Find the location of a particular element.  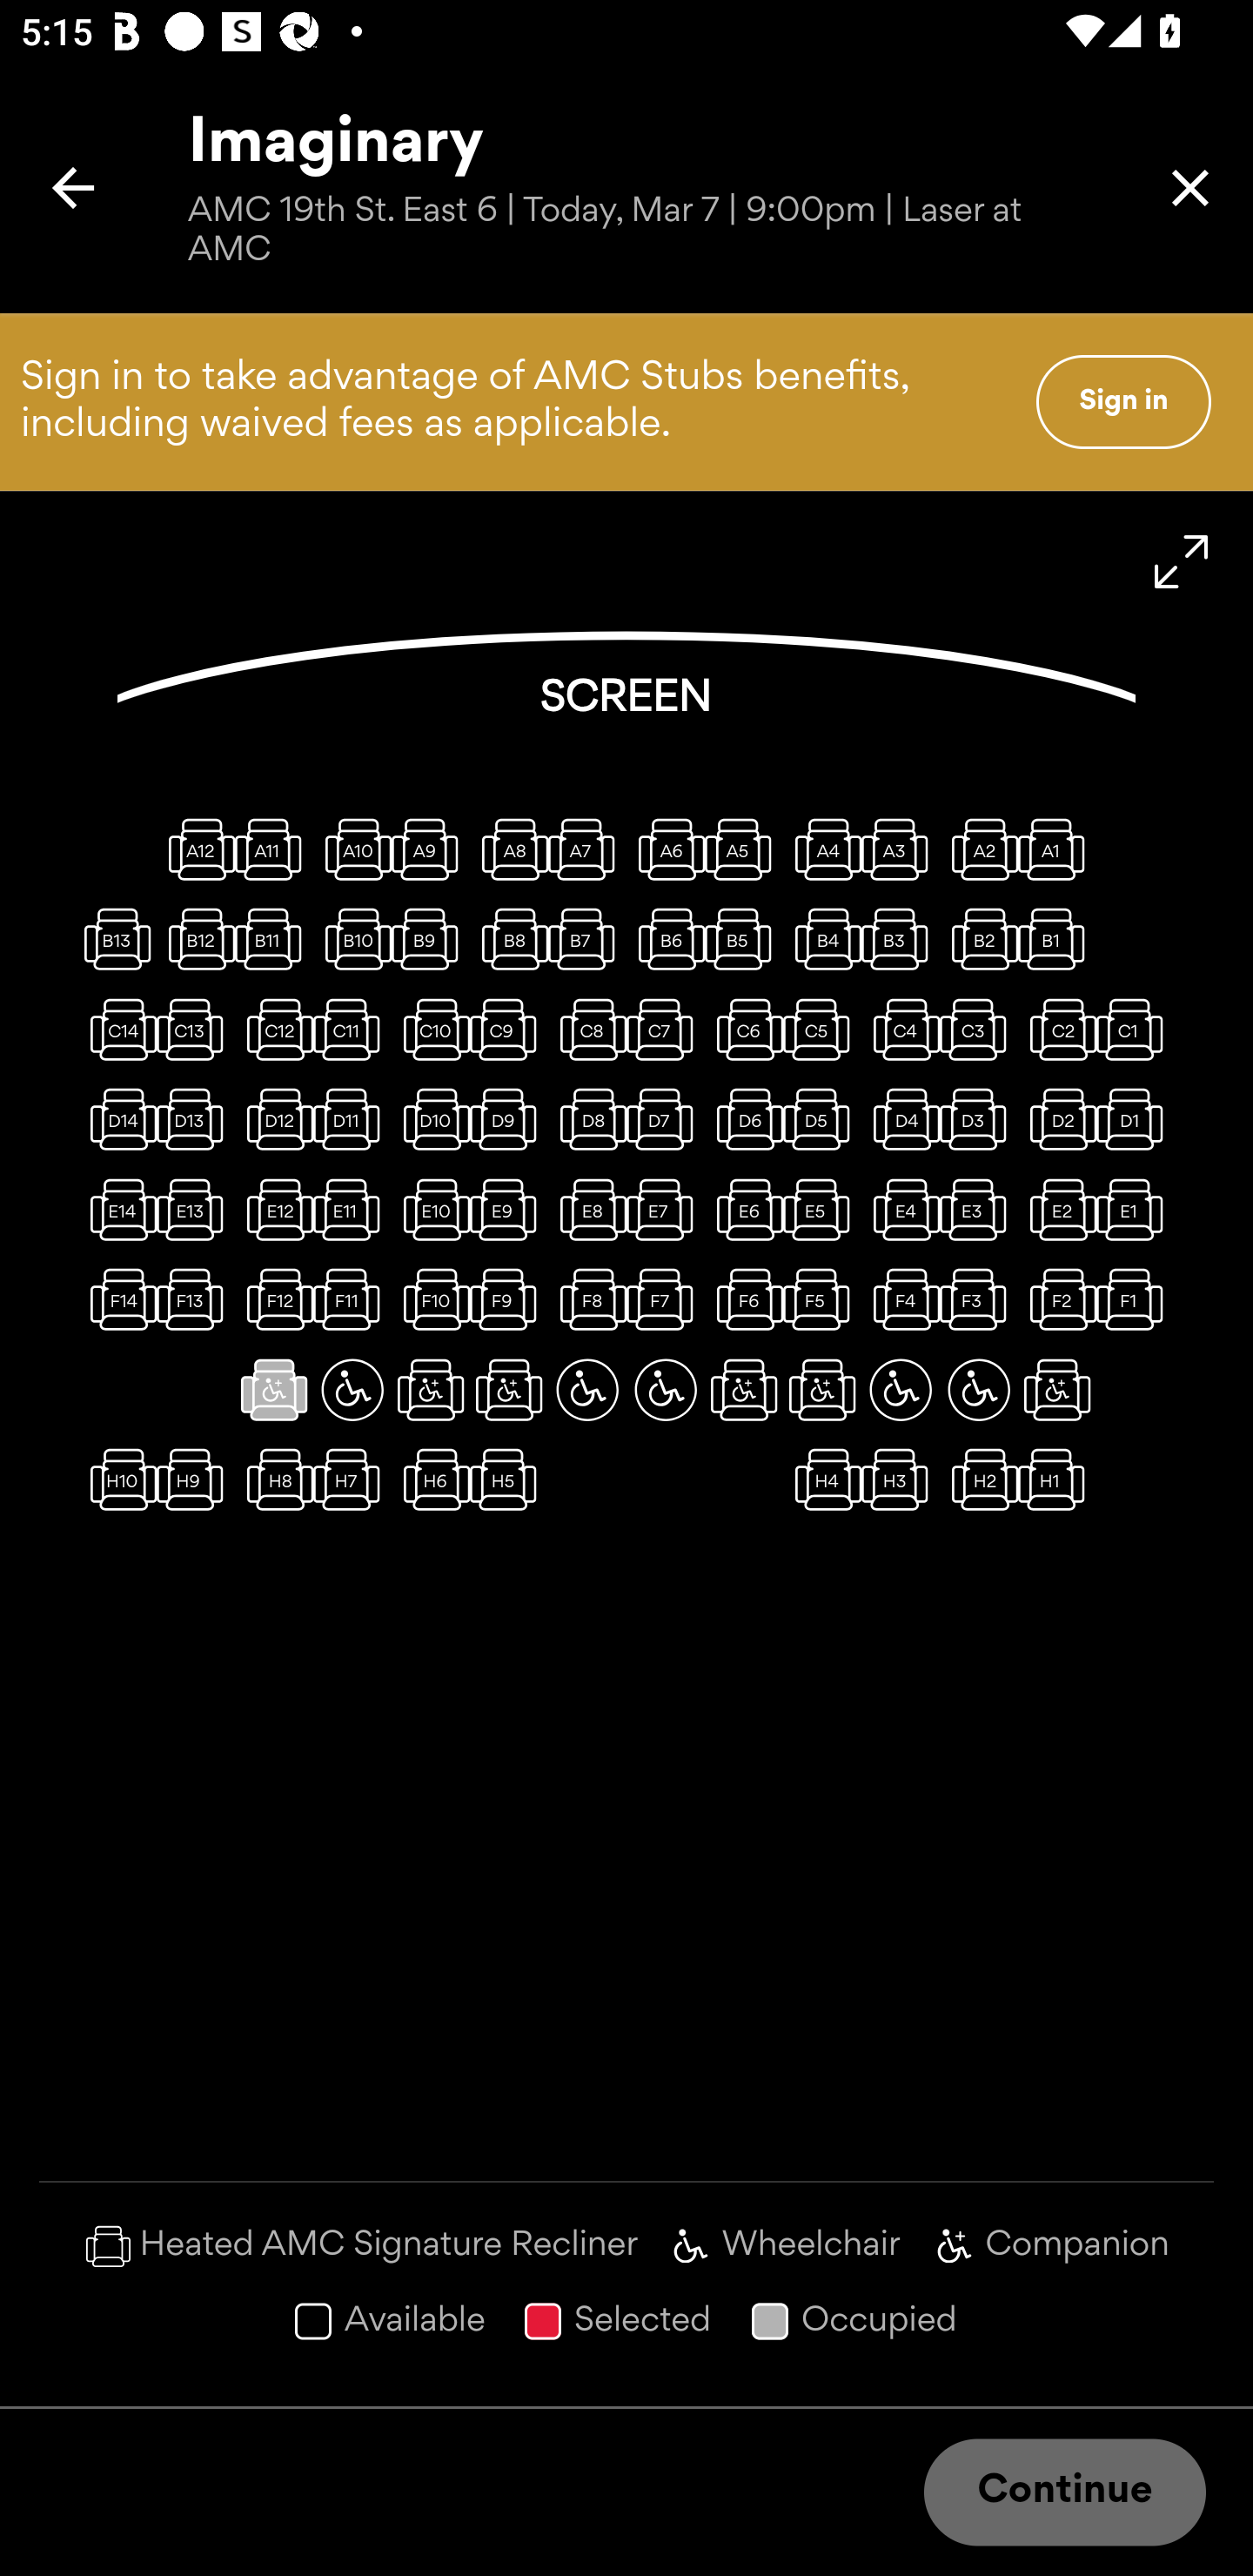

H9, Regular seat, available is located at coordinates (196, 1479).